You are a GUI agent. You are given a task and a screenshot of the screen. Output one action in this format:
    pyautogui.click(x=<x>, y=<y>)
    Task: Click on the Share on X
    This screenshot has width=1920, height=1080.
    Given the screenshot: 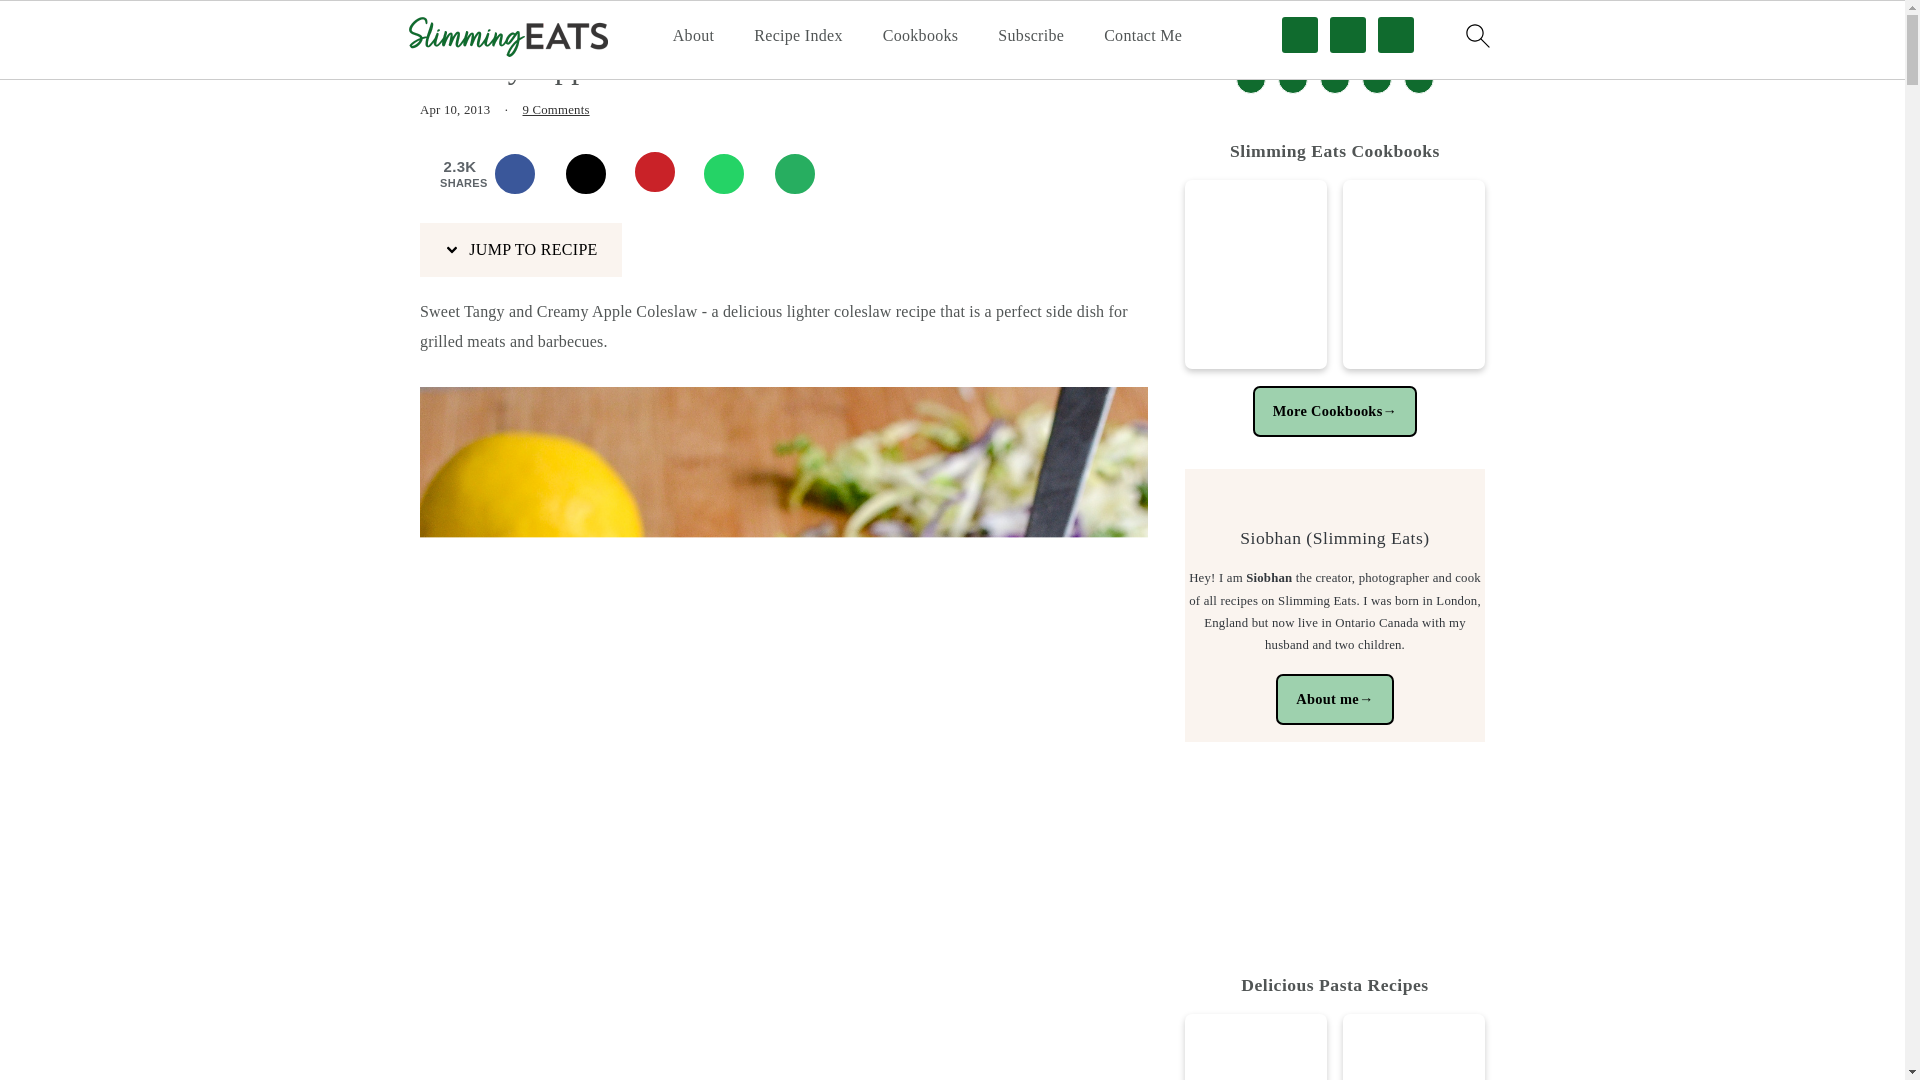 What is the action you would take?
    pyautogui.click(x=595, y=174)
    